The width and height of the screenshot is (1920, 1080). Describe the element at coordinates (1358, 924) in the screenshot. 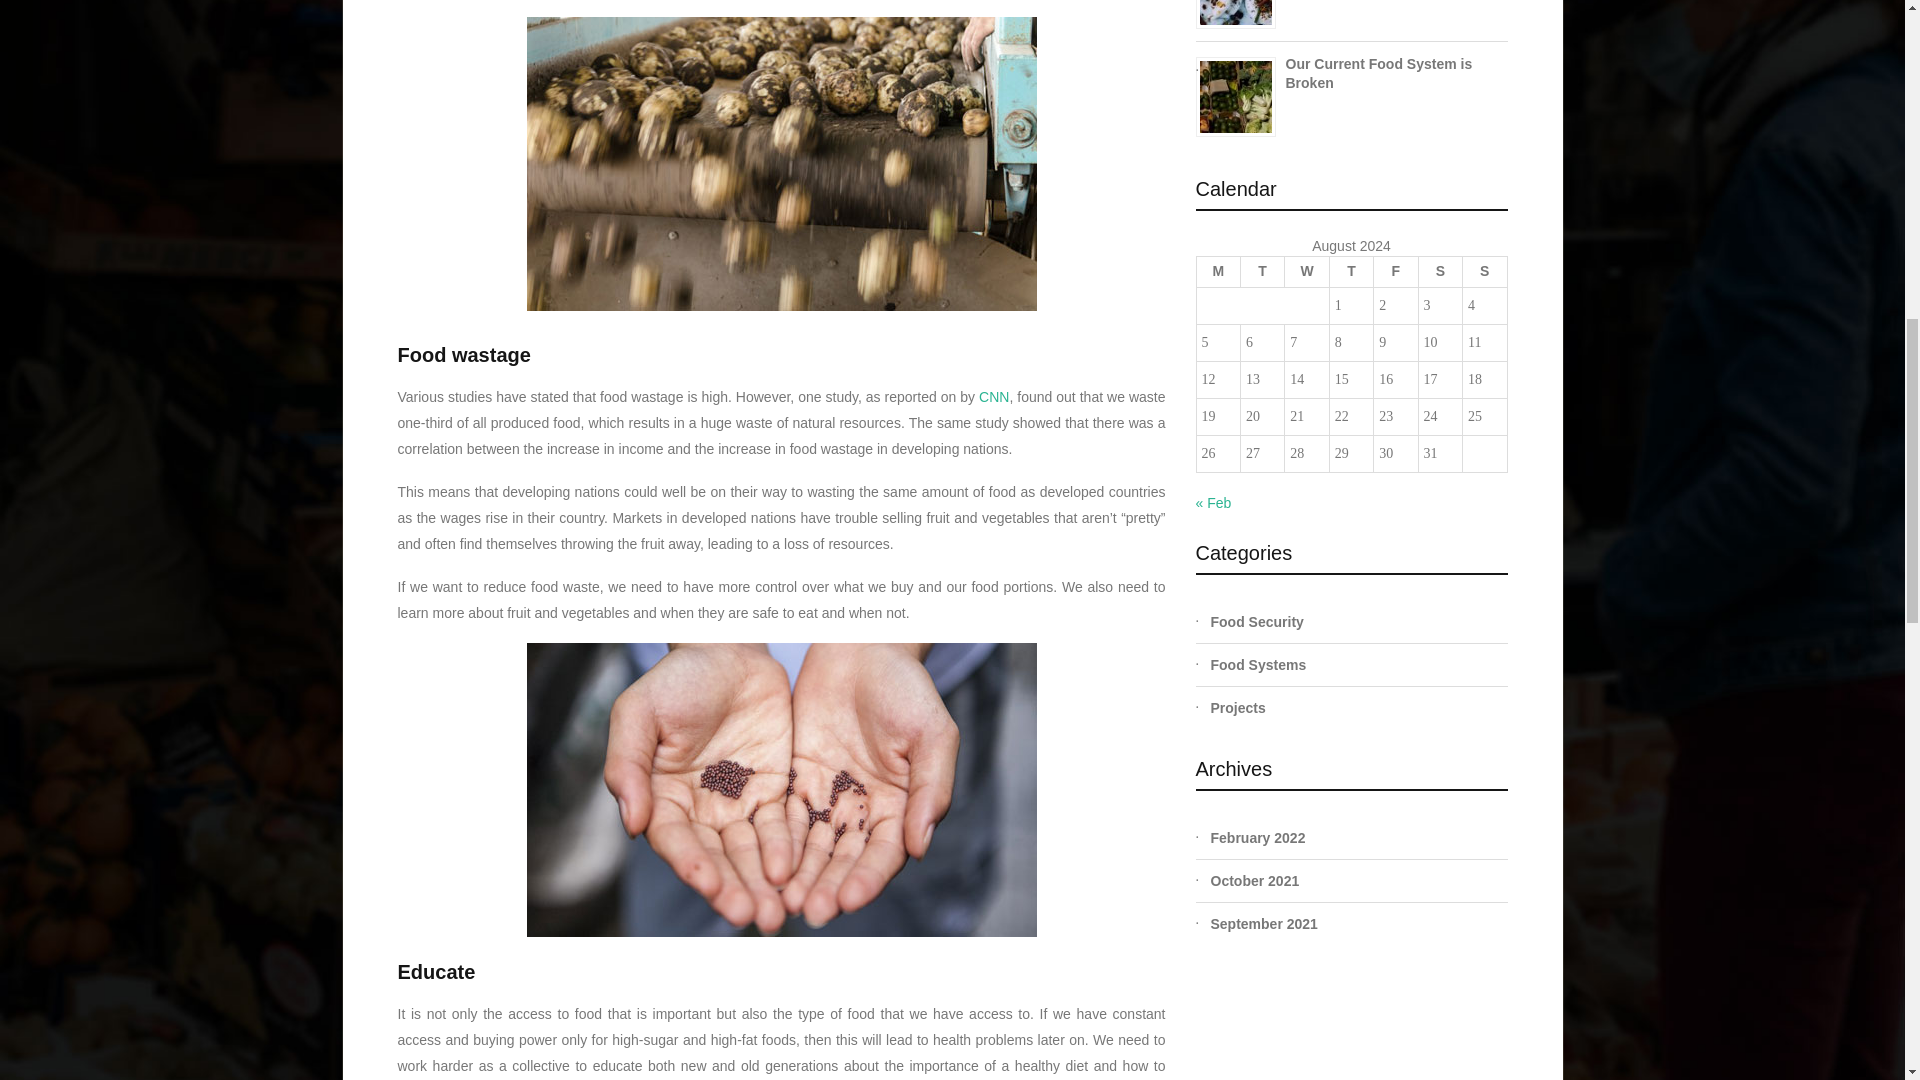

I see `September 2021` at that location.